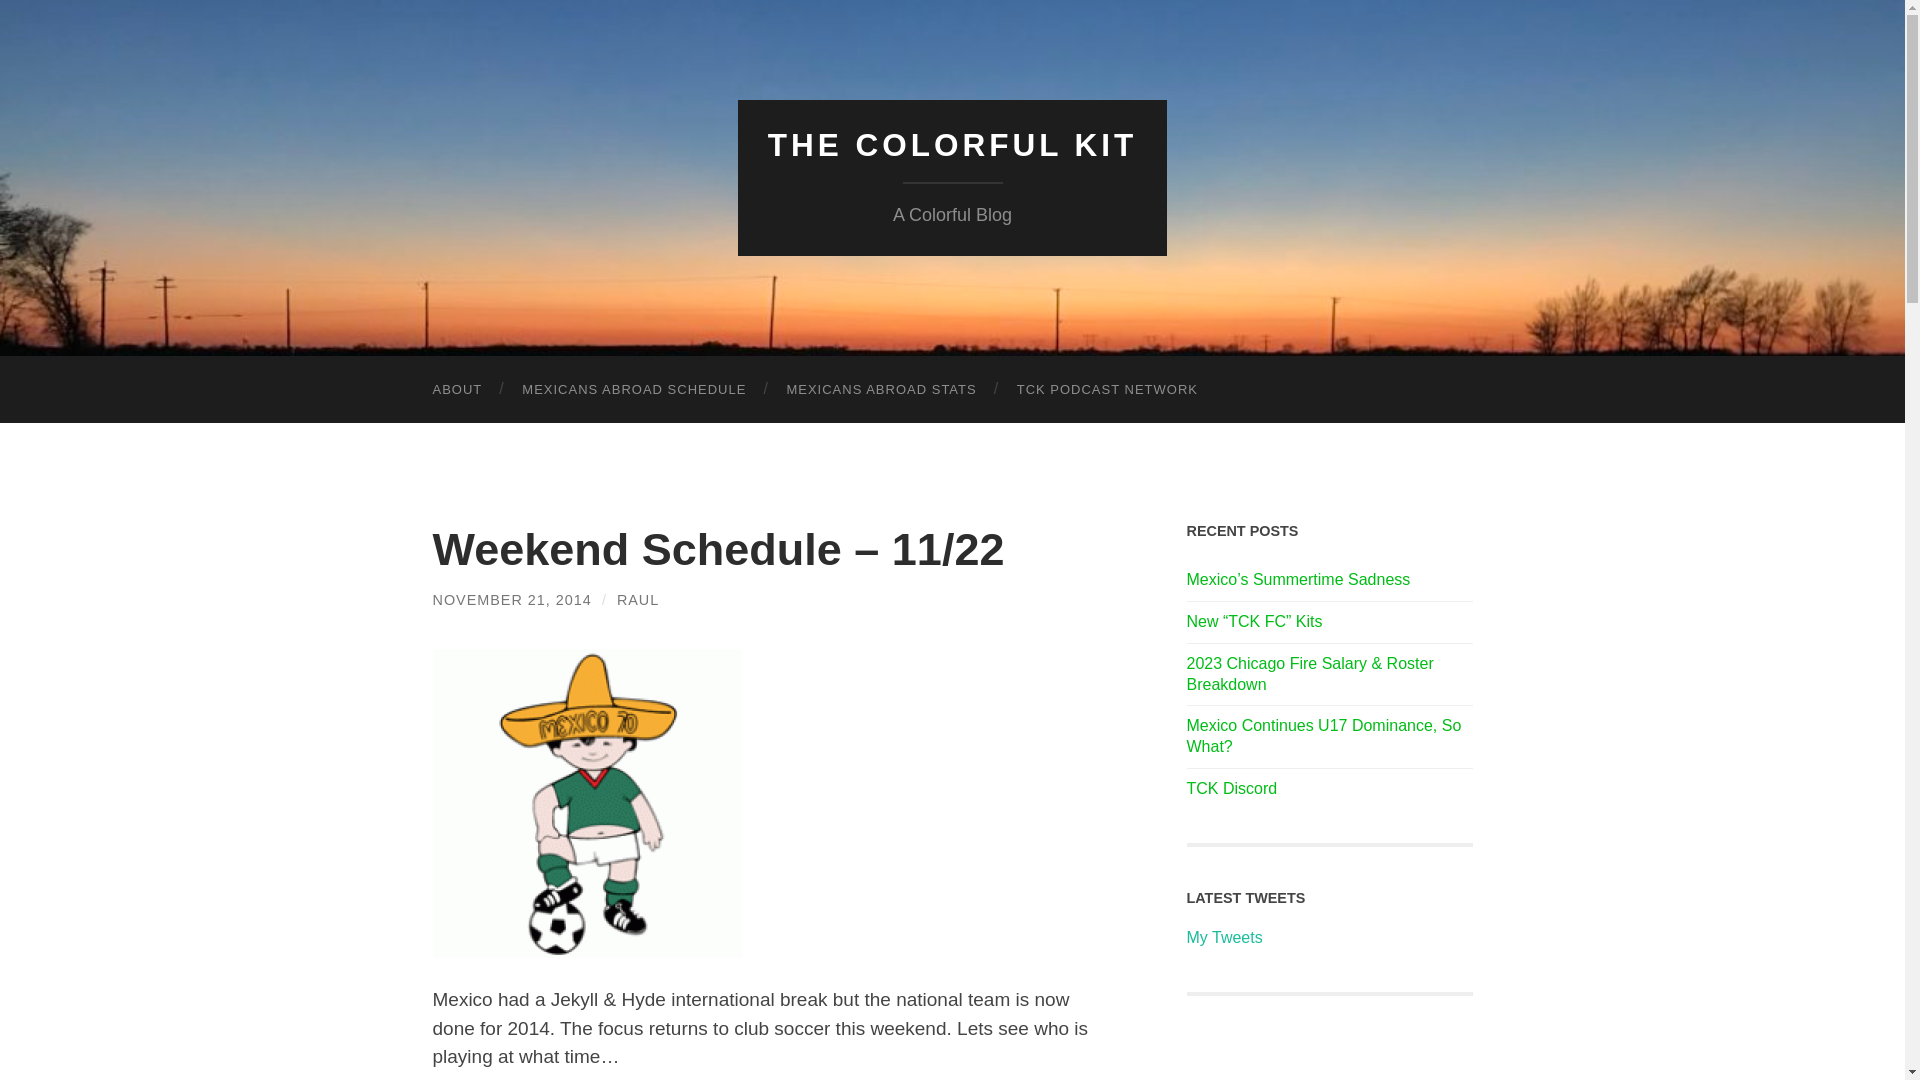 The image size is (1920, 1080). Describe the element at coordinates (1329, 737) in the screenshot. I see `Mexico Continues U17 Dominance, So What?` at that location.